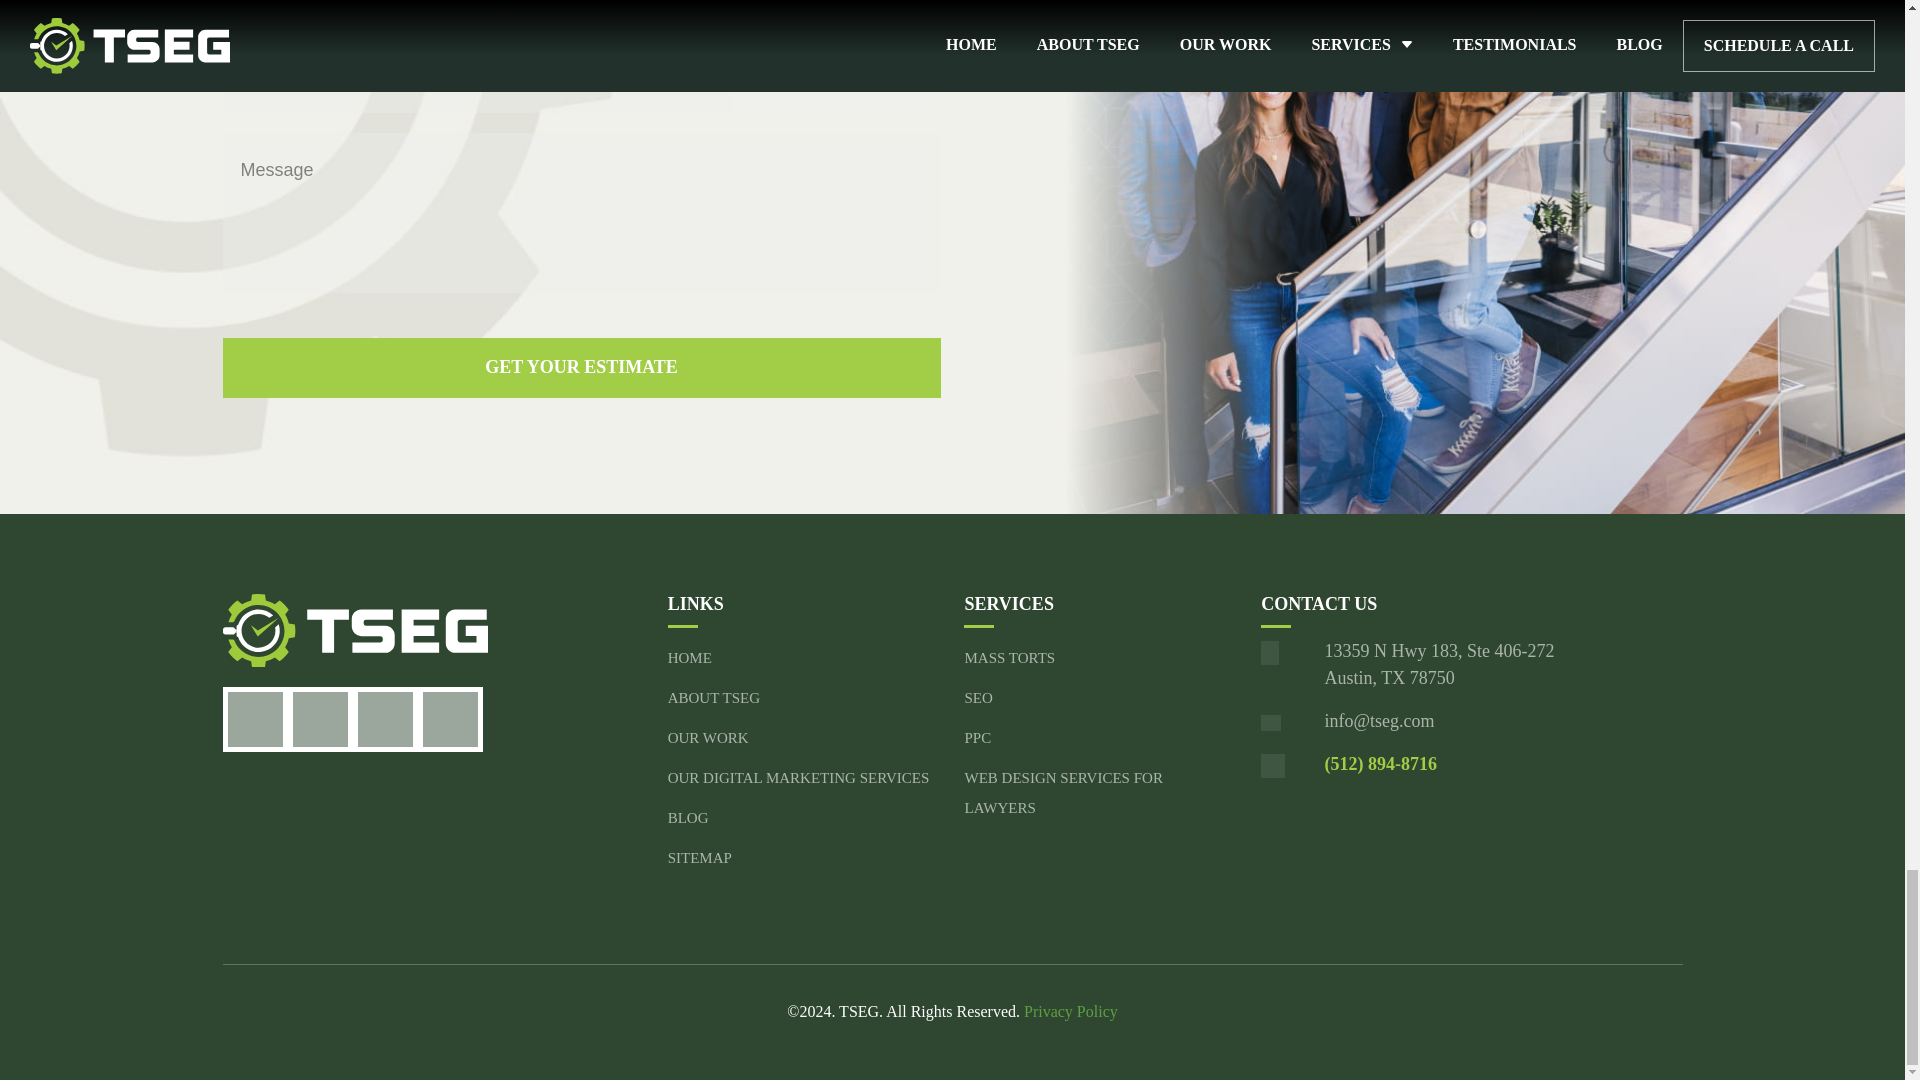 The height and width of the screenshot is (1080, 1920). I want to click on Get your estimate, so click(581, 368).